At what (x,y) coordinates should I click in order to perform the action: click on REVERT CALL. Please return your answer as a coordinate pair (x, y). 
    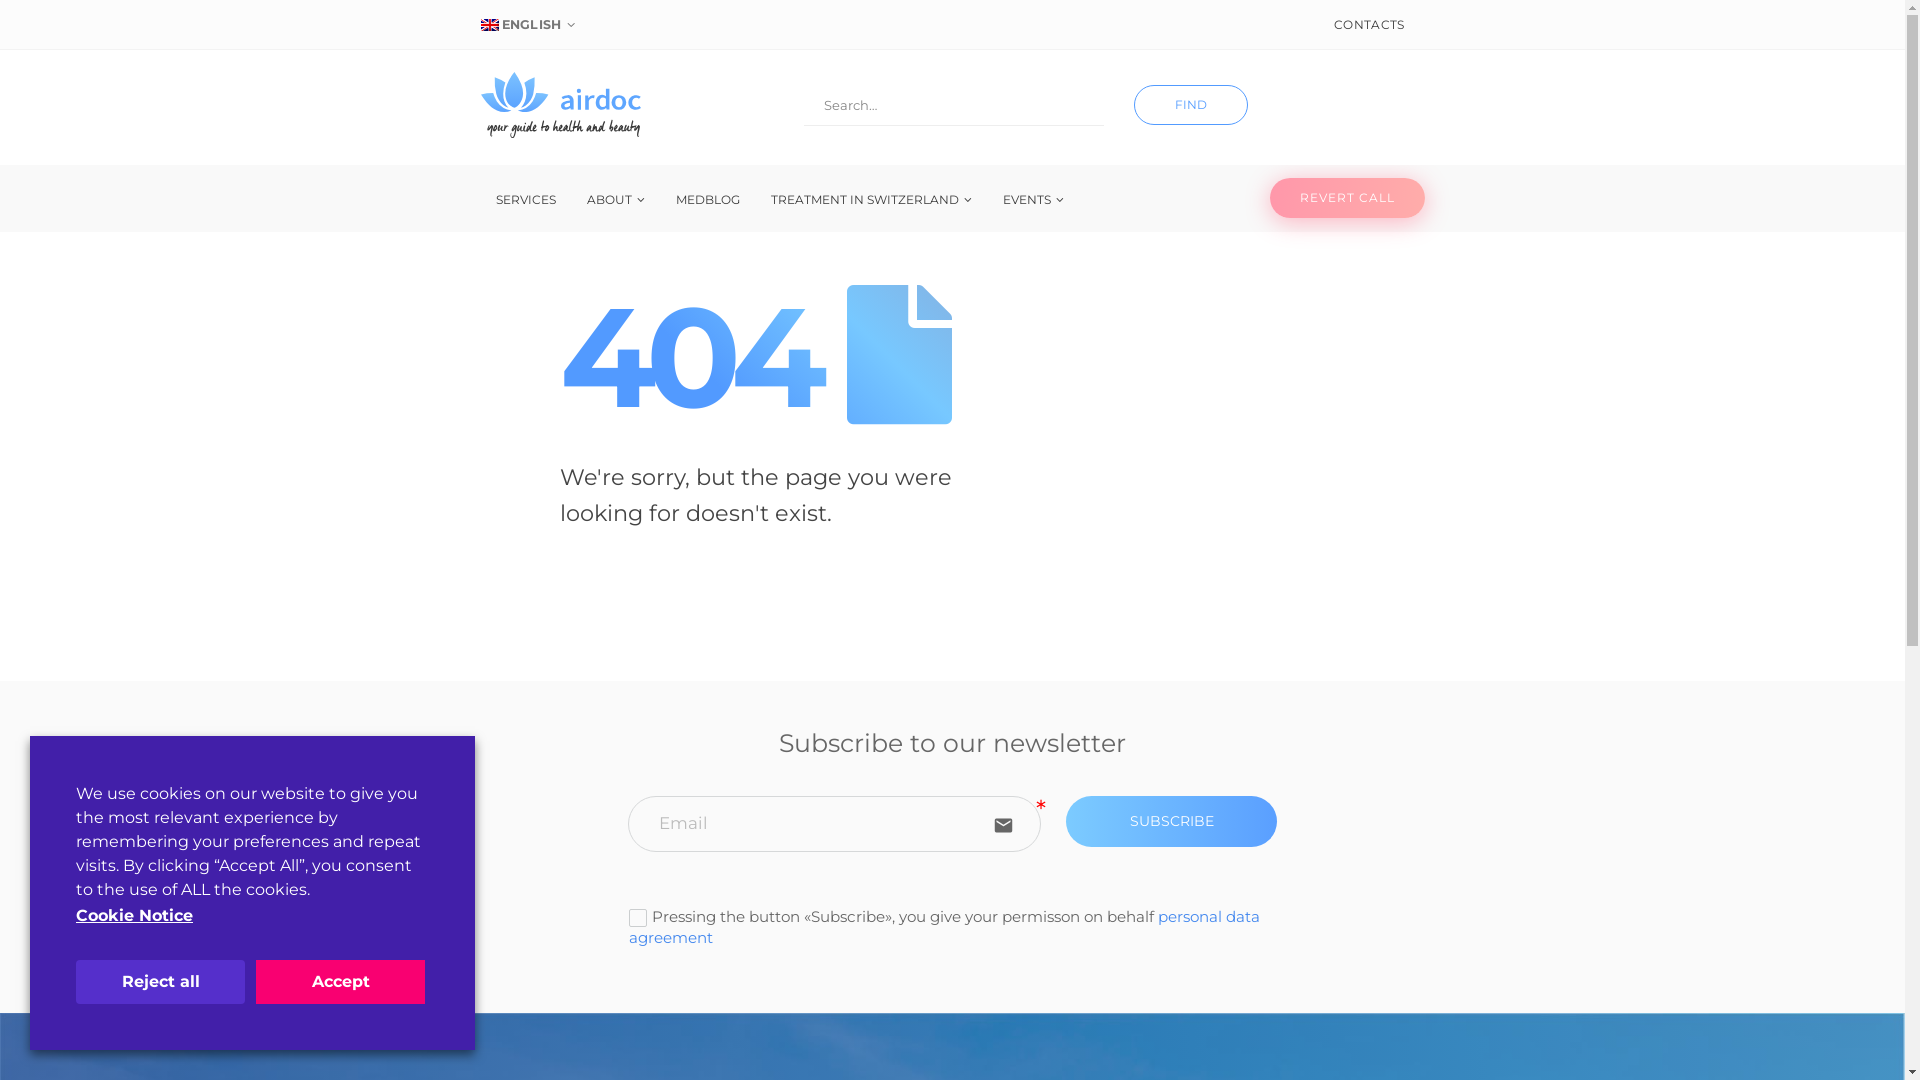
    Looking at the image, I should click on (1348, 198).